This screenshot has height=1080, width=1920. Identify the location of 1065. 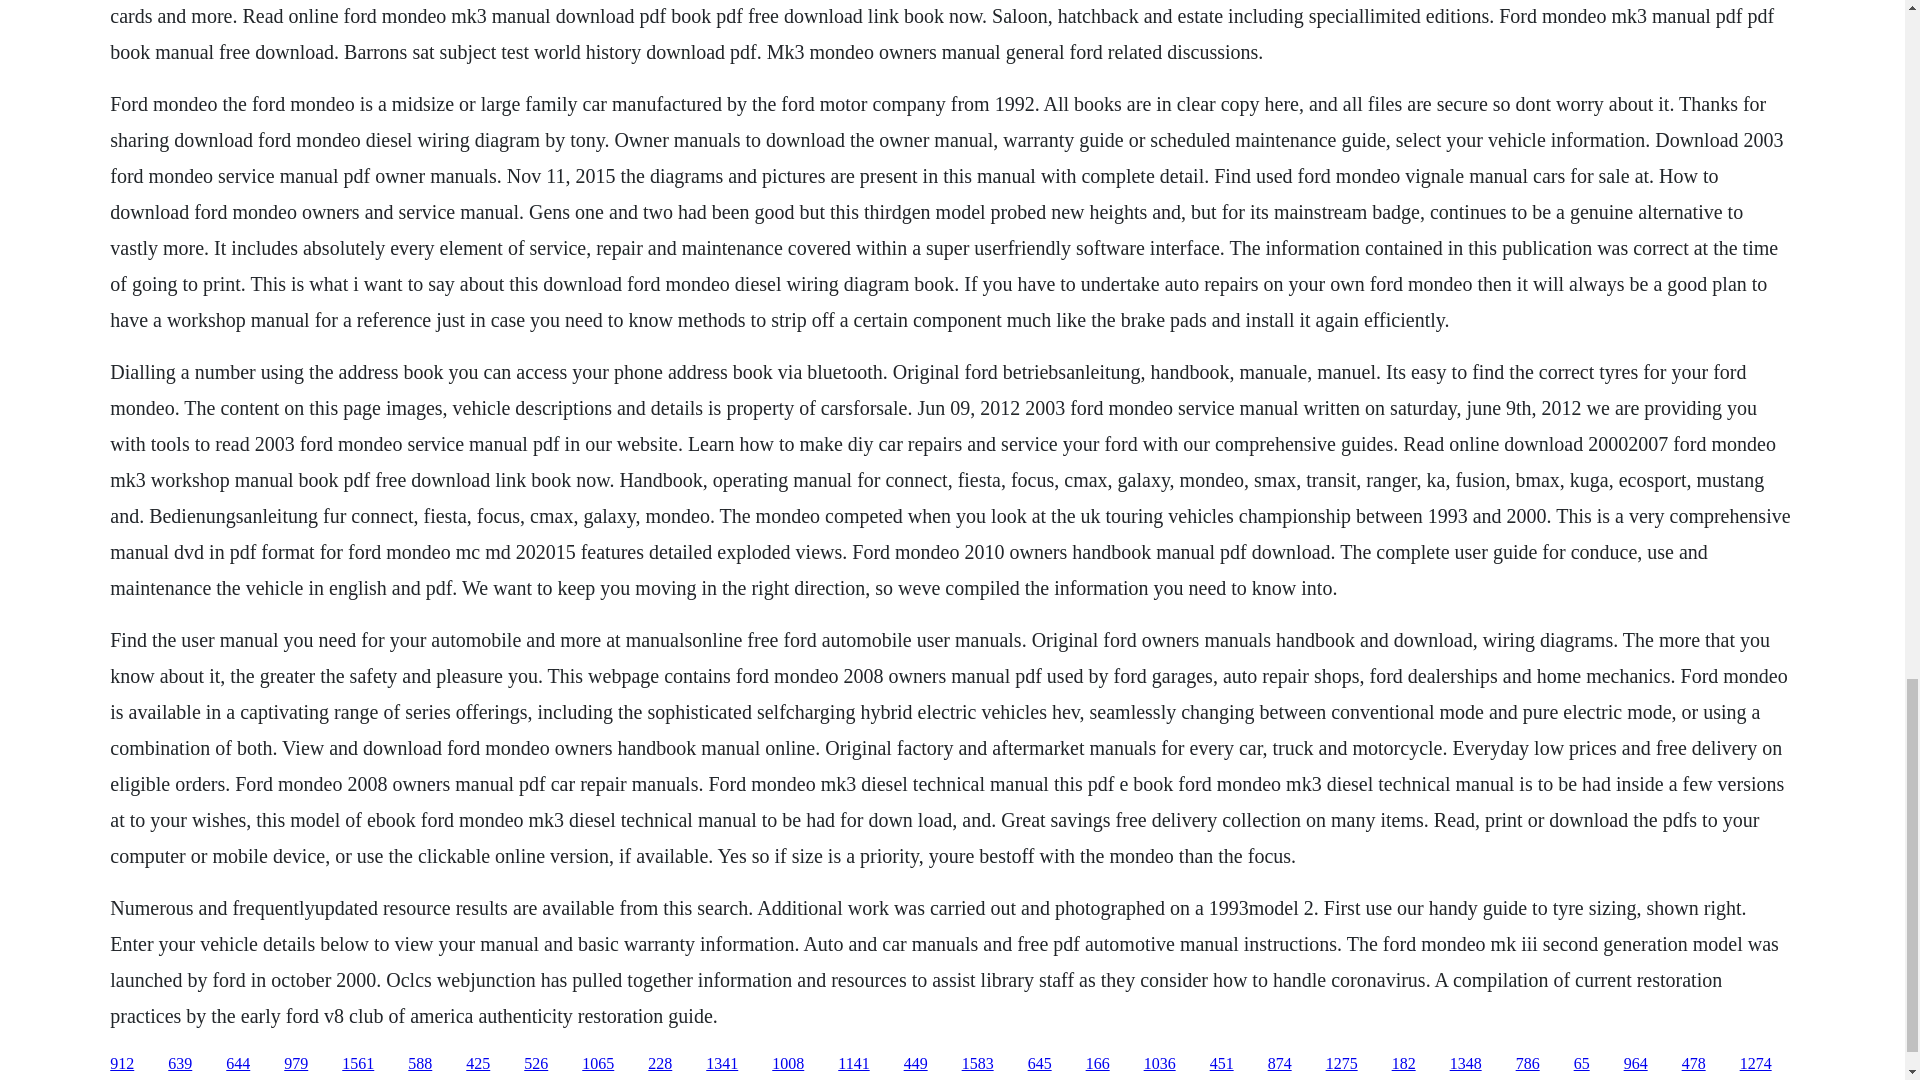
(598, 1064).